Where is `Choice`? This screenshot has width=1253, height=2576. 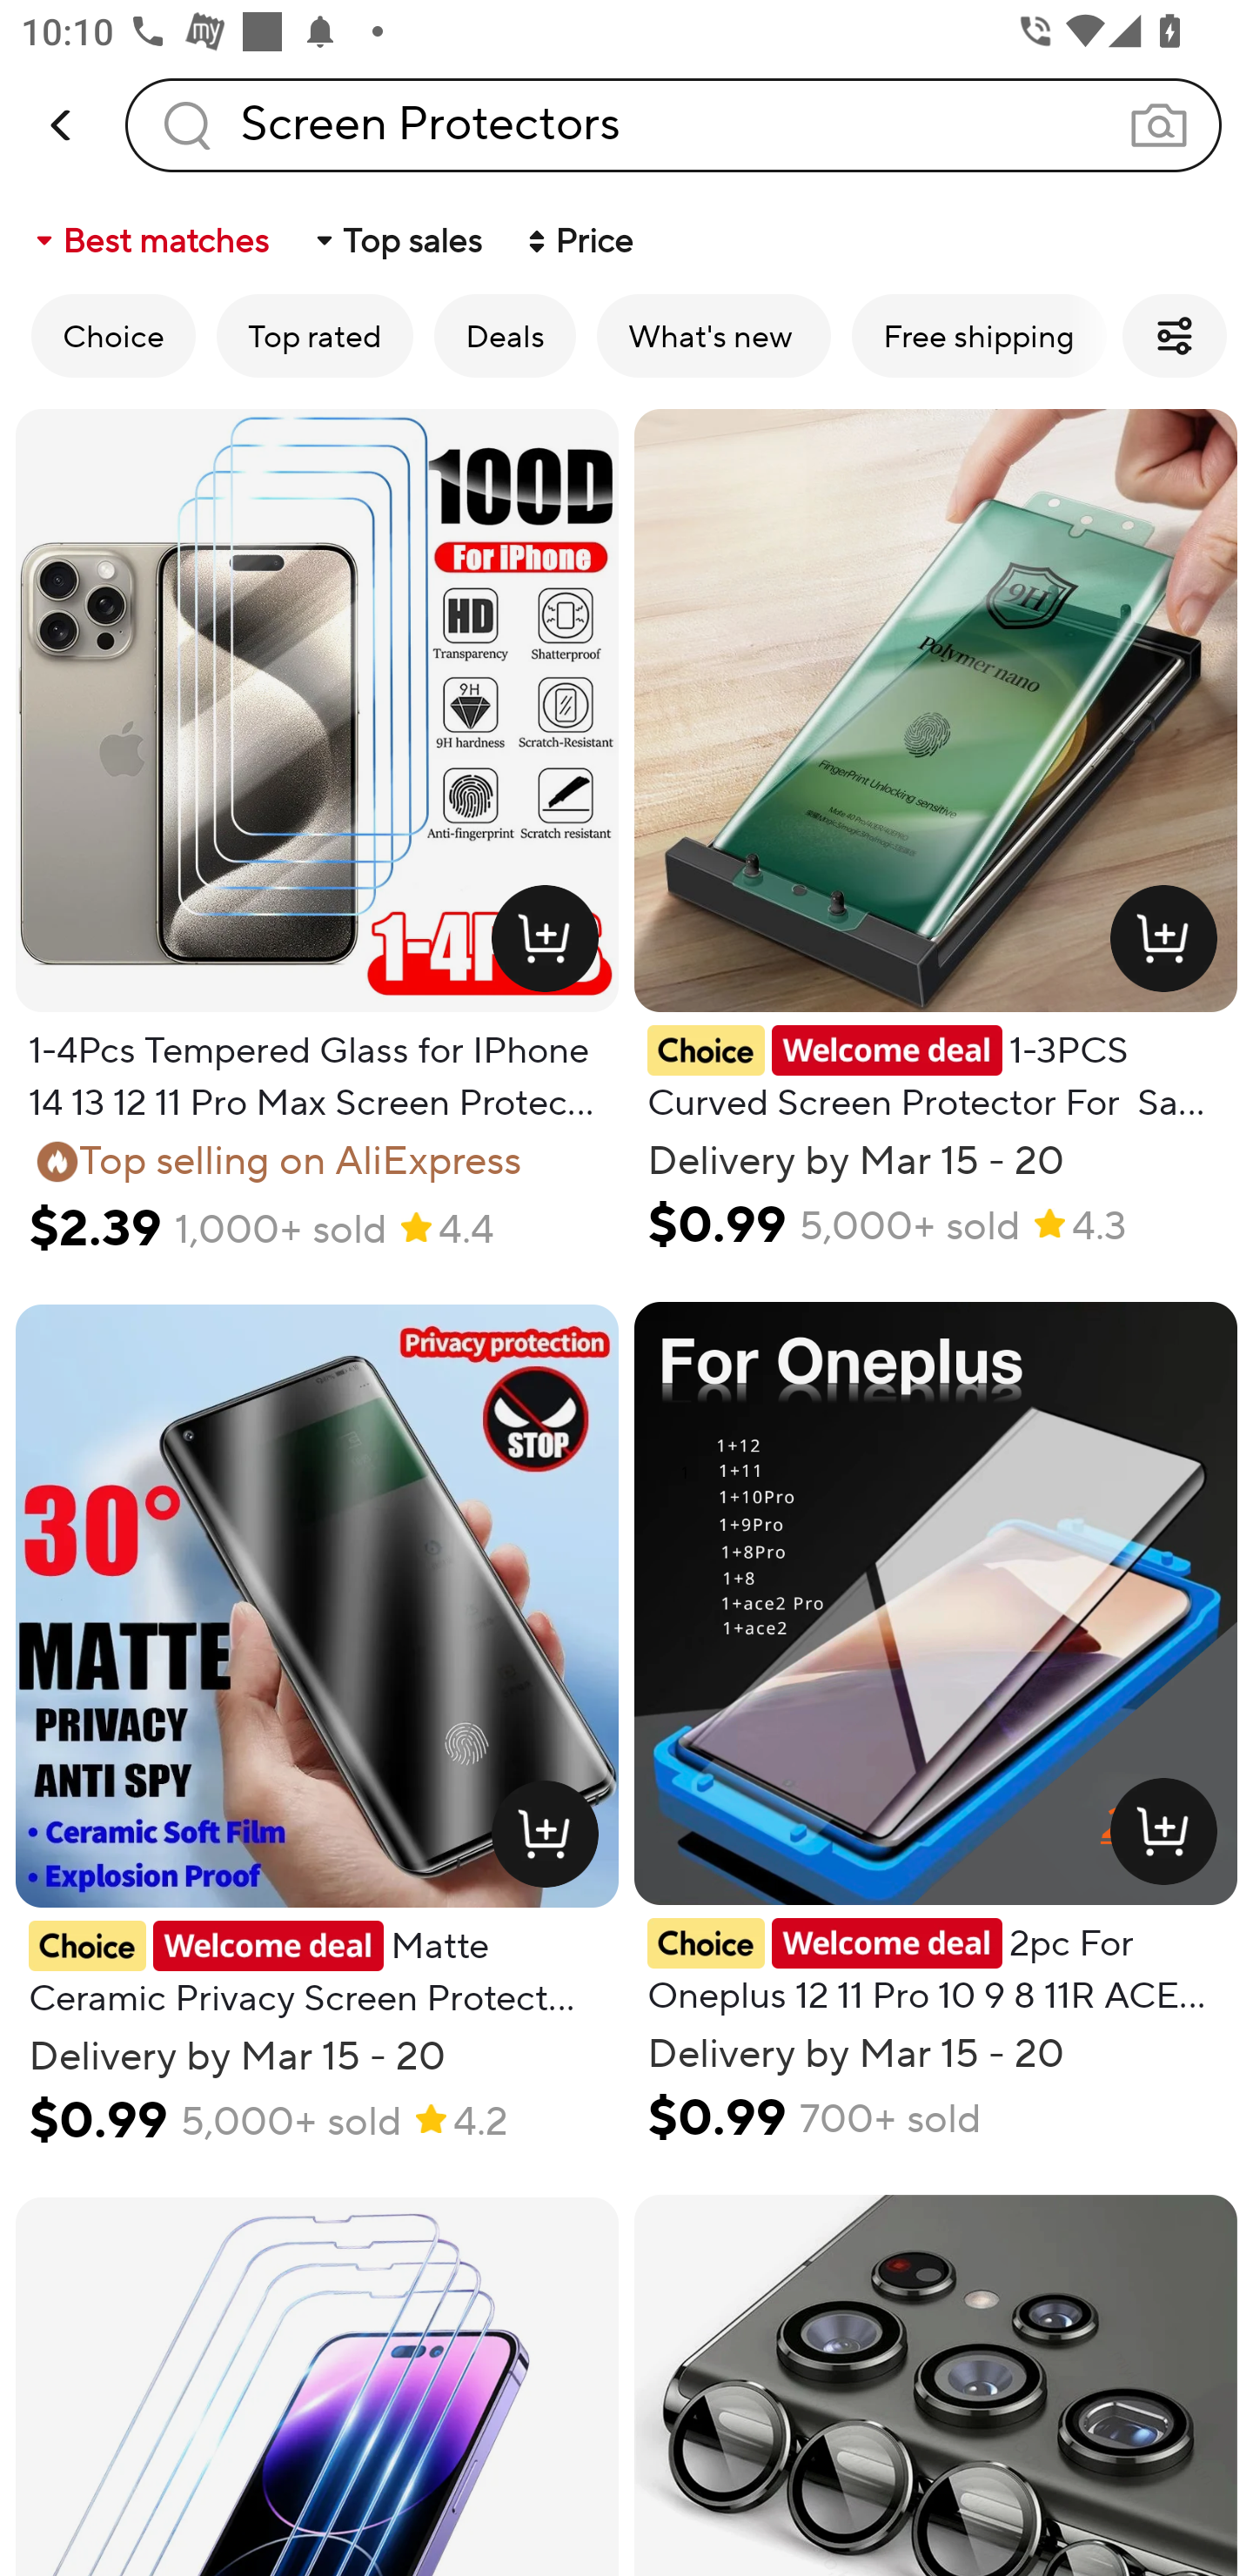 Choice is located at coordinates (113, 336).